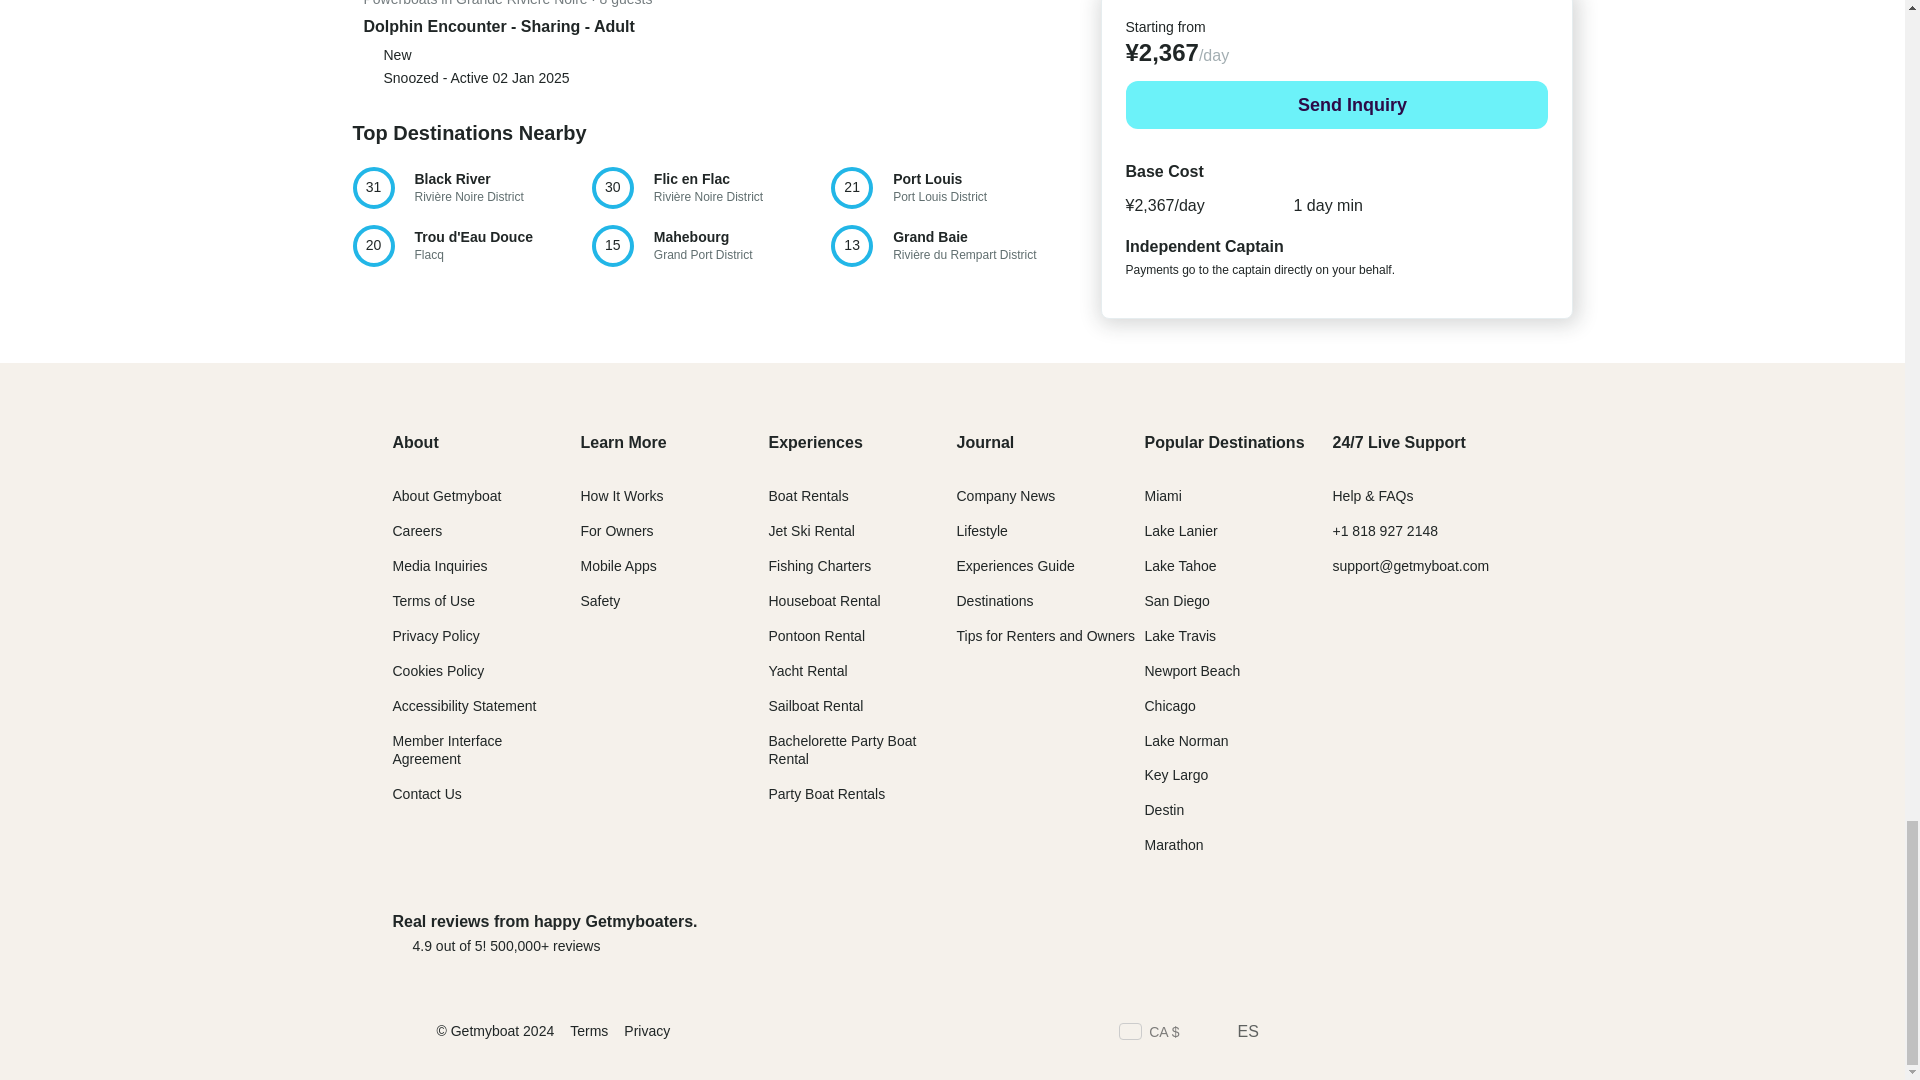 This screenshot has width=1920, height=1080. What do you see at coordinates (1430, 1034) in the screenshot?
I see `LinkedIn` at bounding box center [1430, 1034].